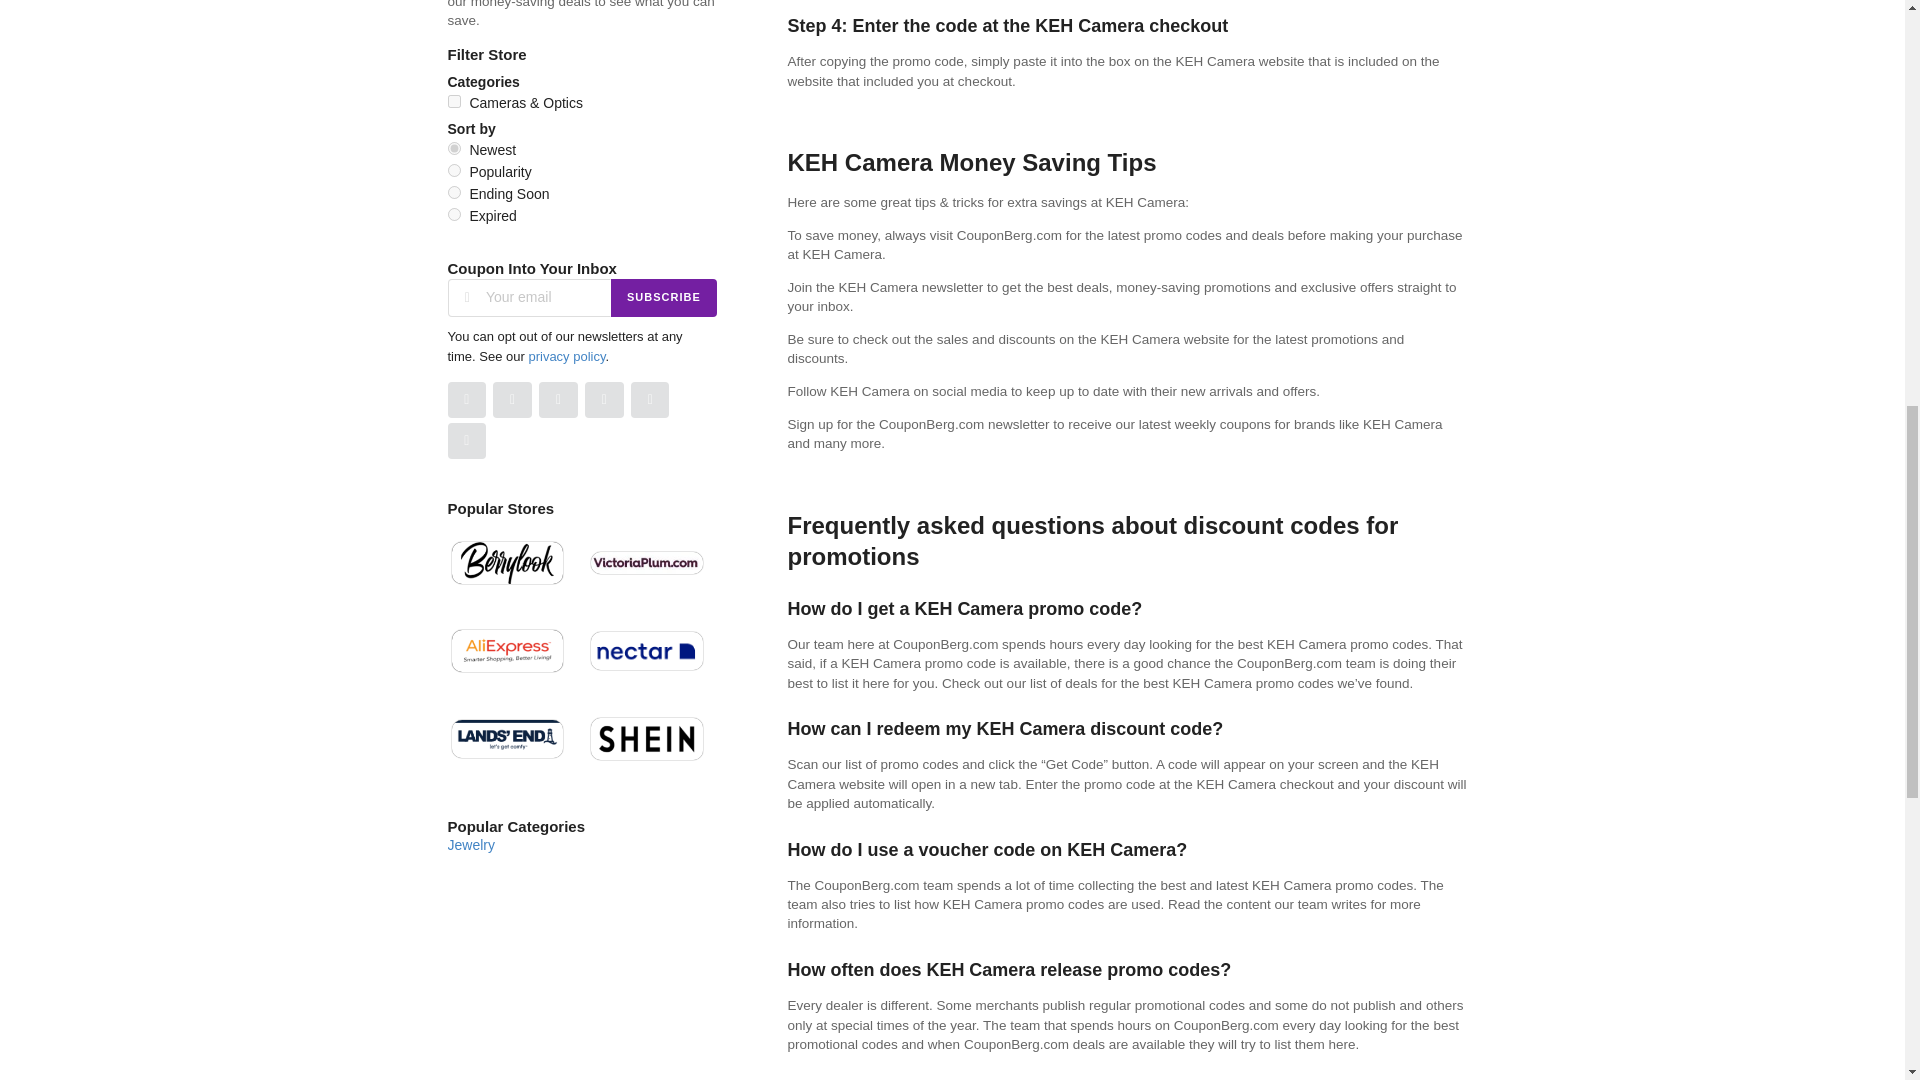 The image size is (1920, 1080). Describe the element at coordinates (454, 148) in the screenshot. I see `newest` at that location.